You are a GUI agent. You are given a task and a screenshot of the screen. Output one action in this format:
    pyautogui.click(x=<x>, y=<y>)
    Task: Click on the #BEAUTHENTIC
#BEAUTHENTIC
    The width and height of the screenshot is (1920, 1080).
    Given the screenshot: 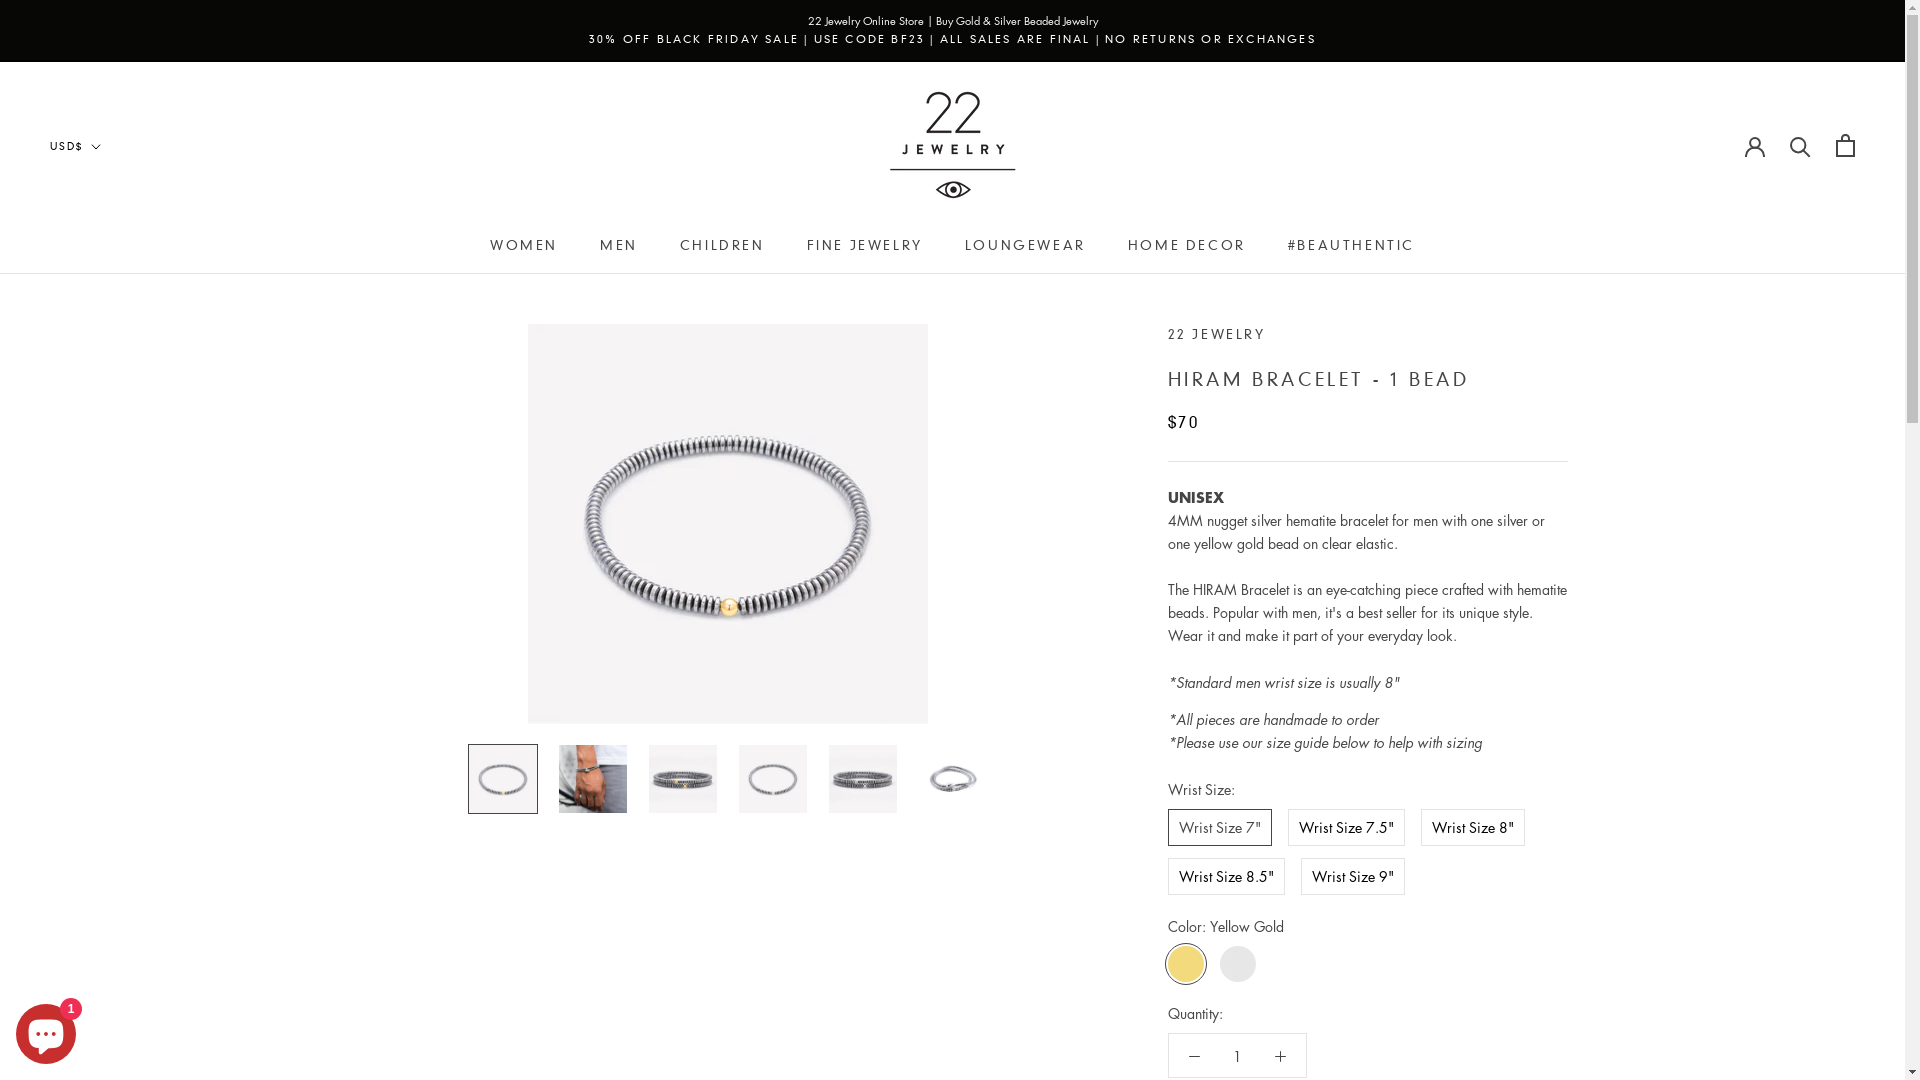 What is the action you would take?
    pyautogui.click(x=1352, y=245)
    